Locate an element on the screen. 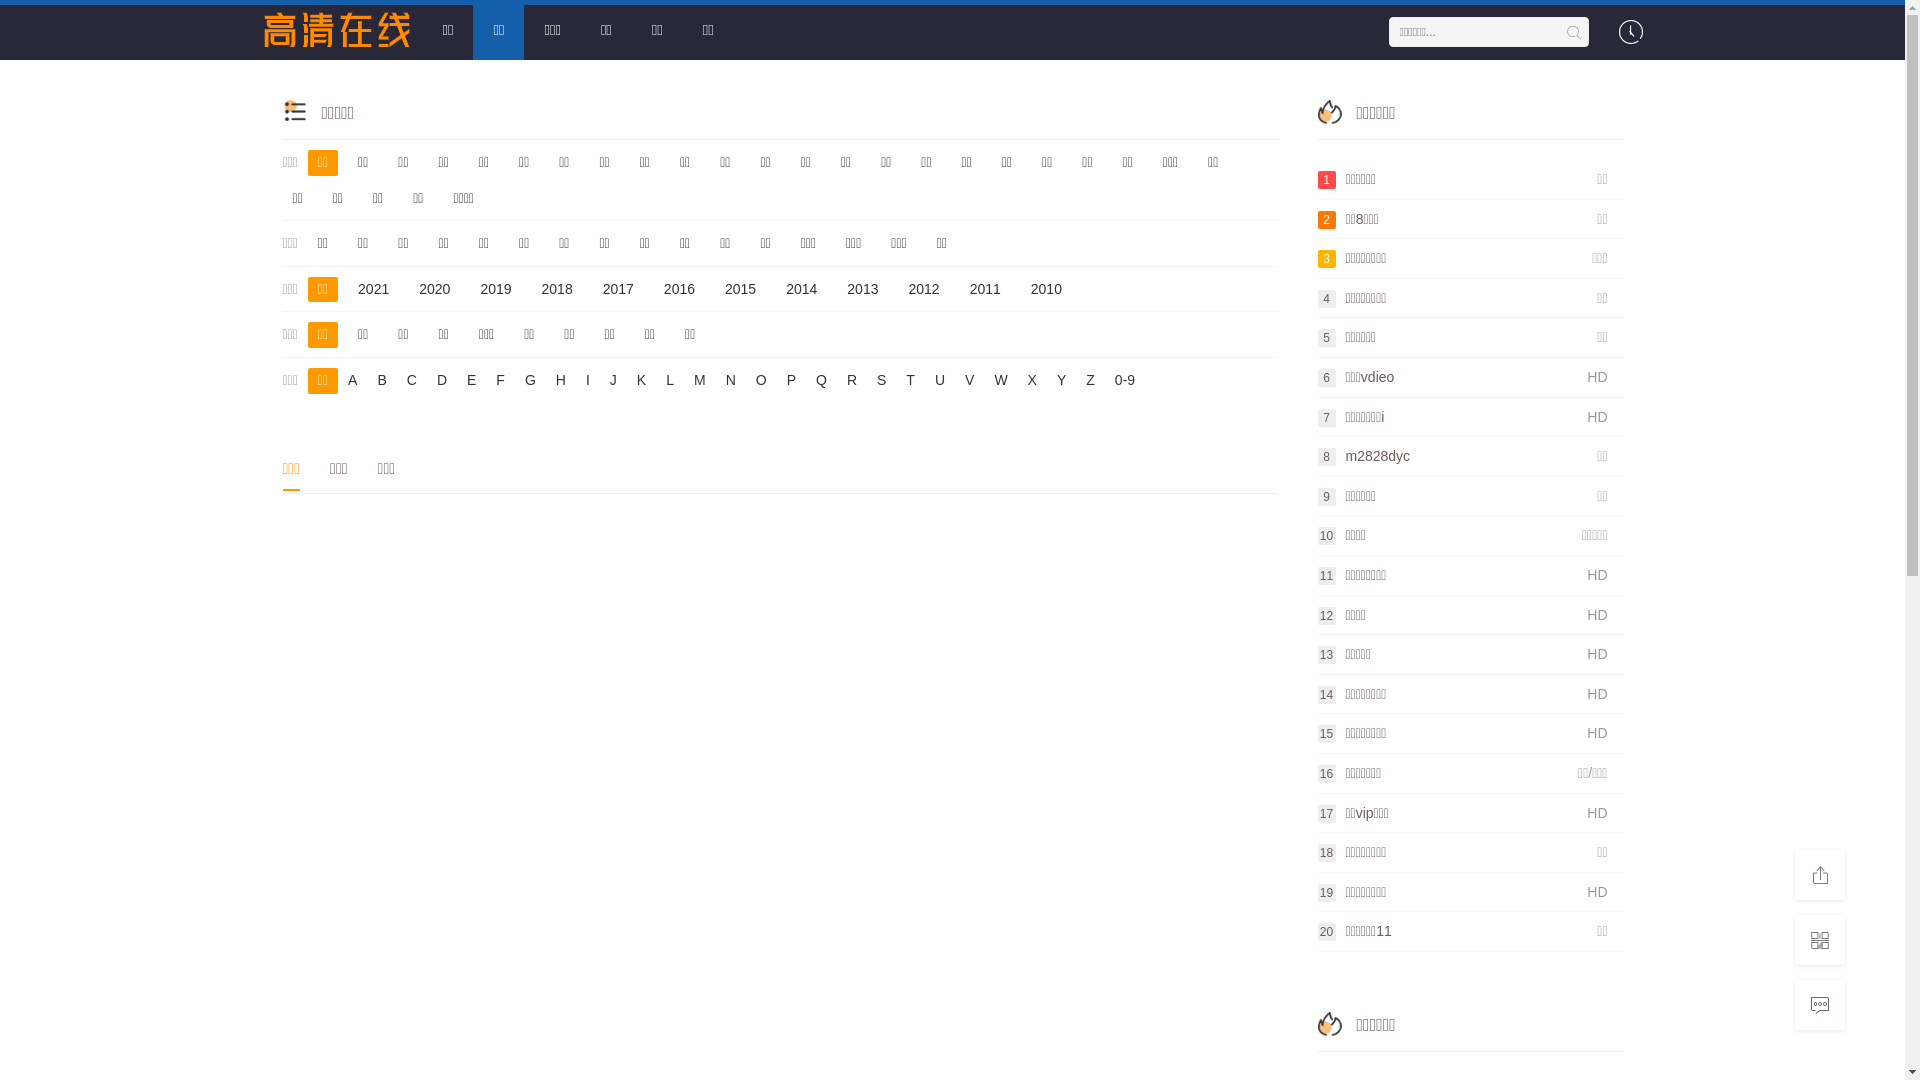 This screenshot has height=1080, width=1920. I is located at coordinates (588, 381).